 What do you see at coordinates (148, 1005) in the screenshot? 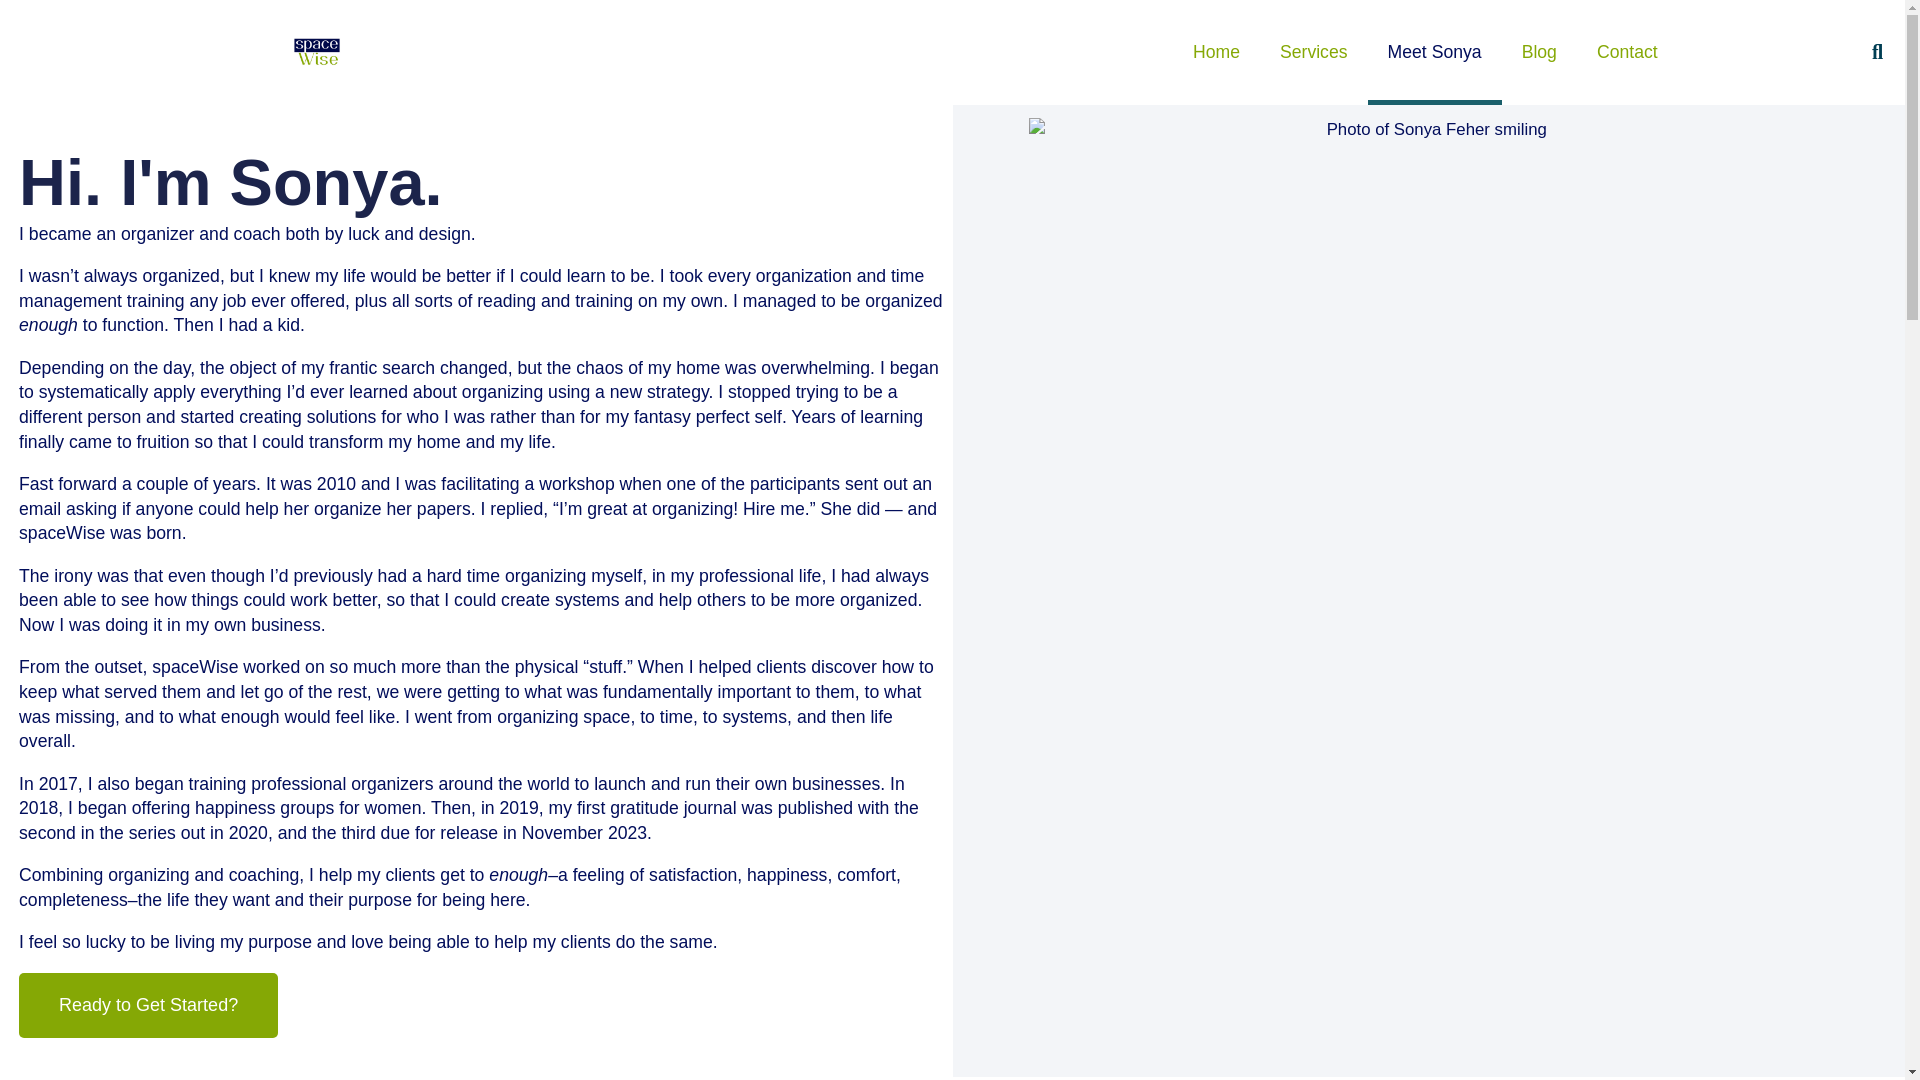
I see `Ready to Get Started?` at bounding box center [148, 1005].